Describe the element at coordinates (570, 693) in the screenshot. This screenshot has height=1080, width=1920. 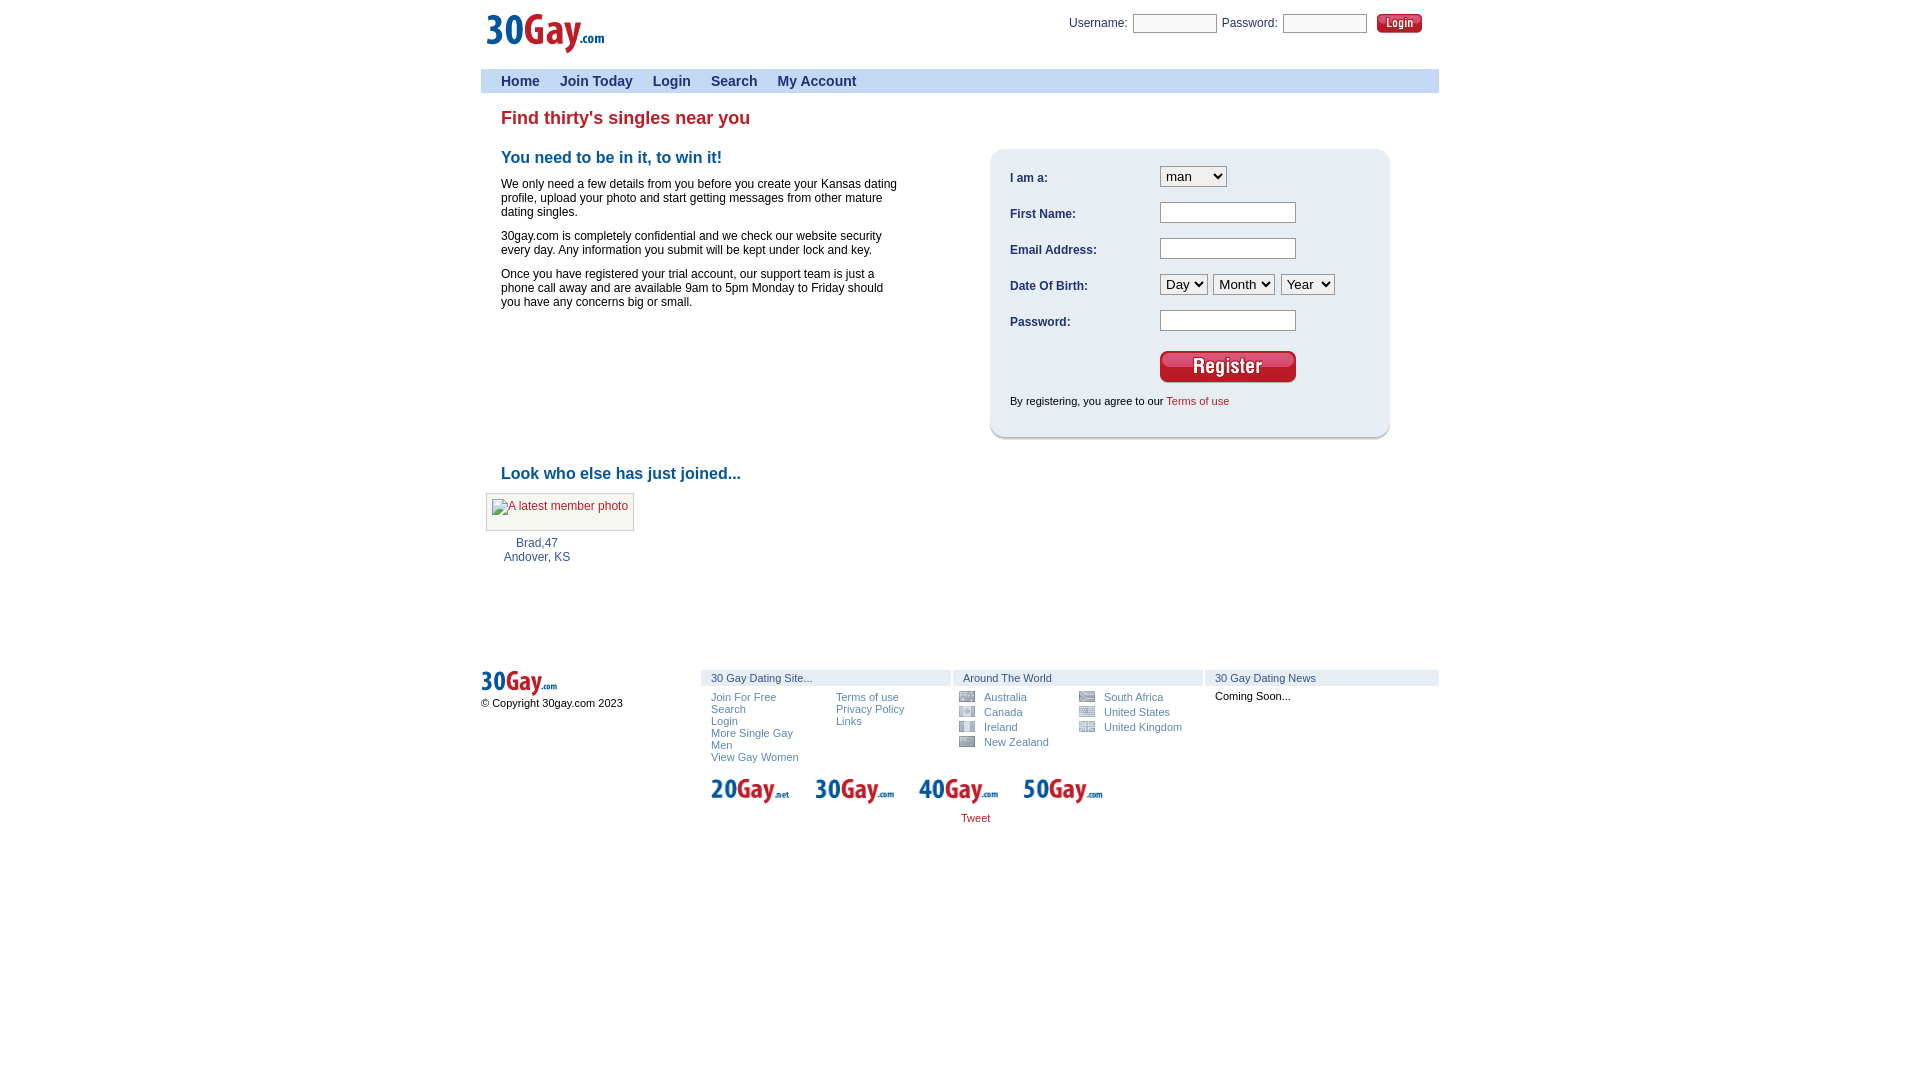
I see `30 Gay Dating the United States` at that location.